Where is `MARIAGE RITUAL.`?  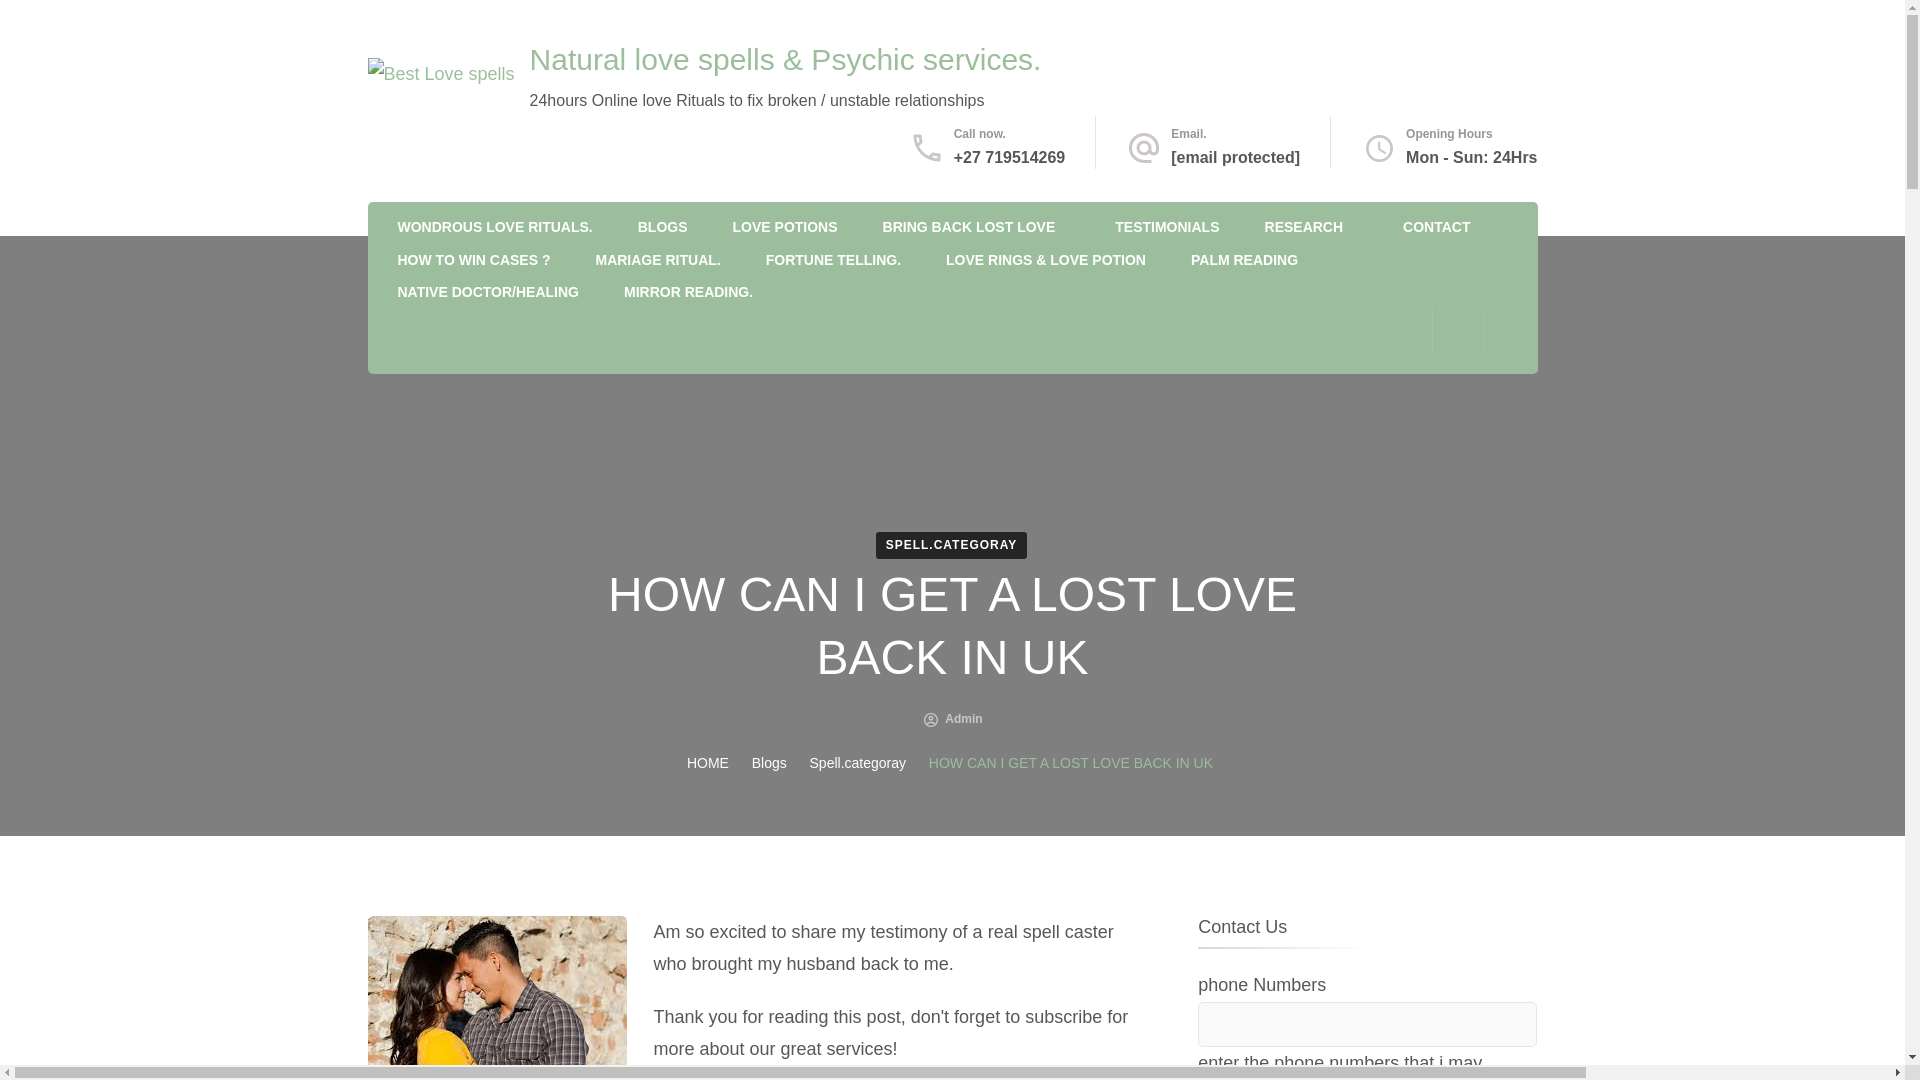
MARIAGE RITUAL. is located at coordinates (658, 262).